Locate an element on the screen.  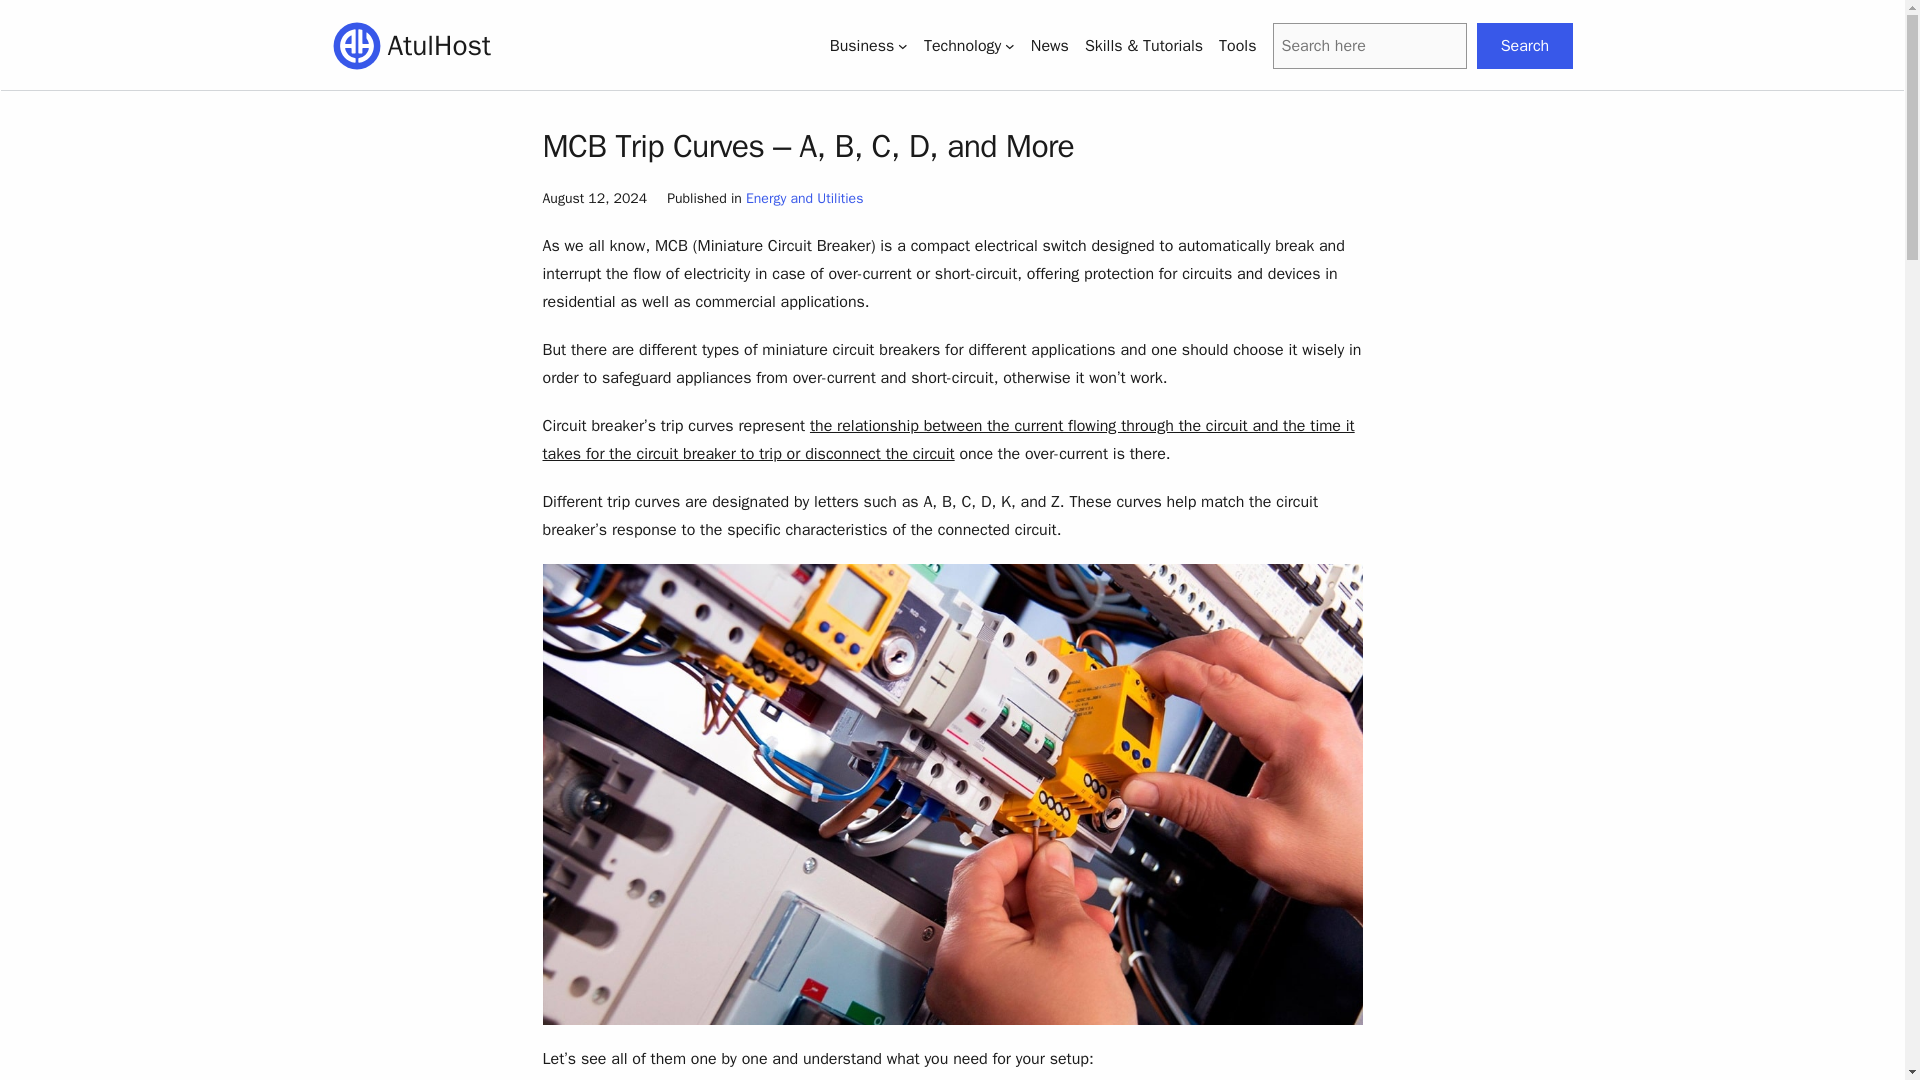
News is located at coordinates (1050, 46).